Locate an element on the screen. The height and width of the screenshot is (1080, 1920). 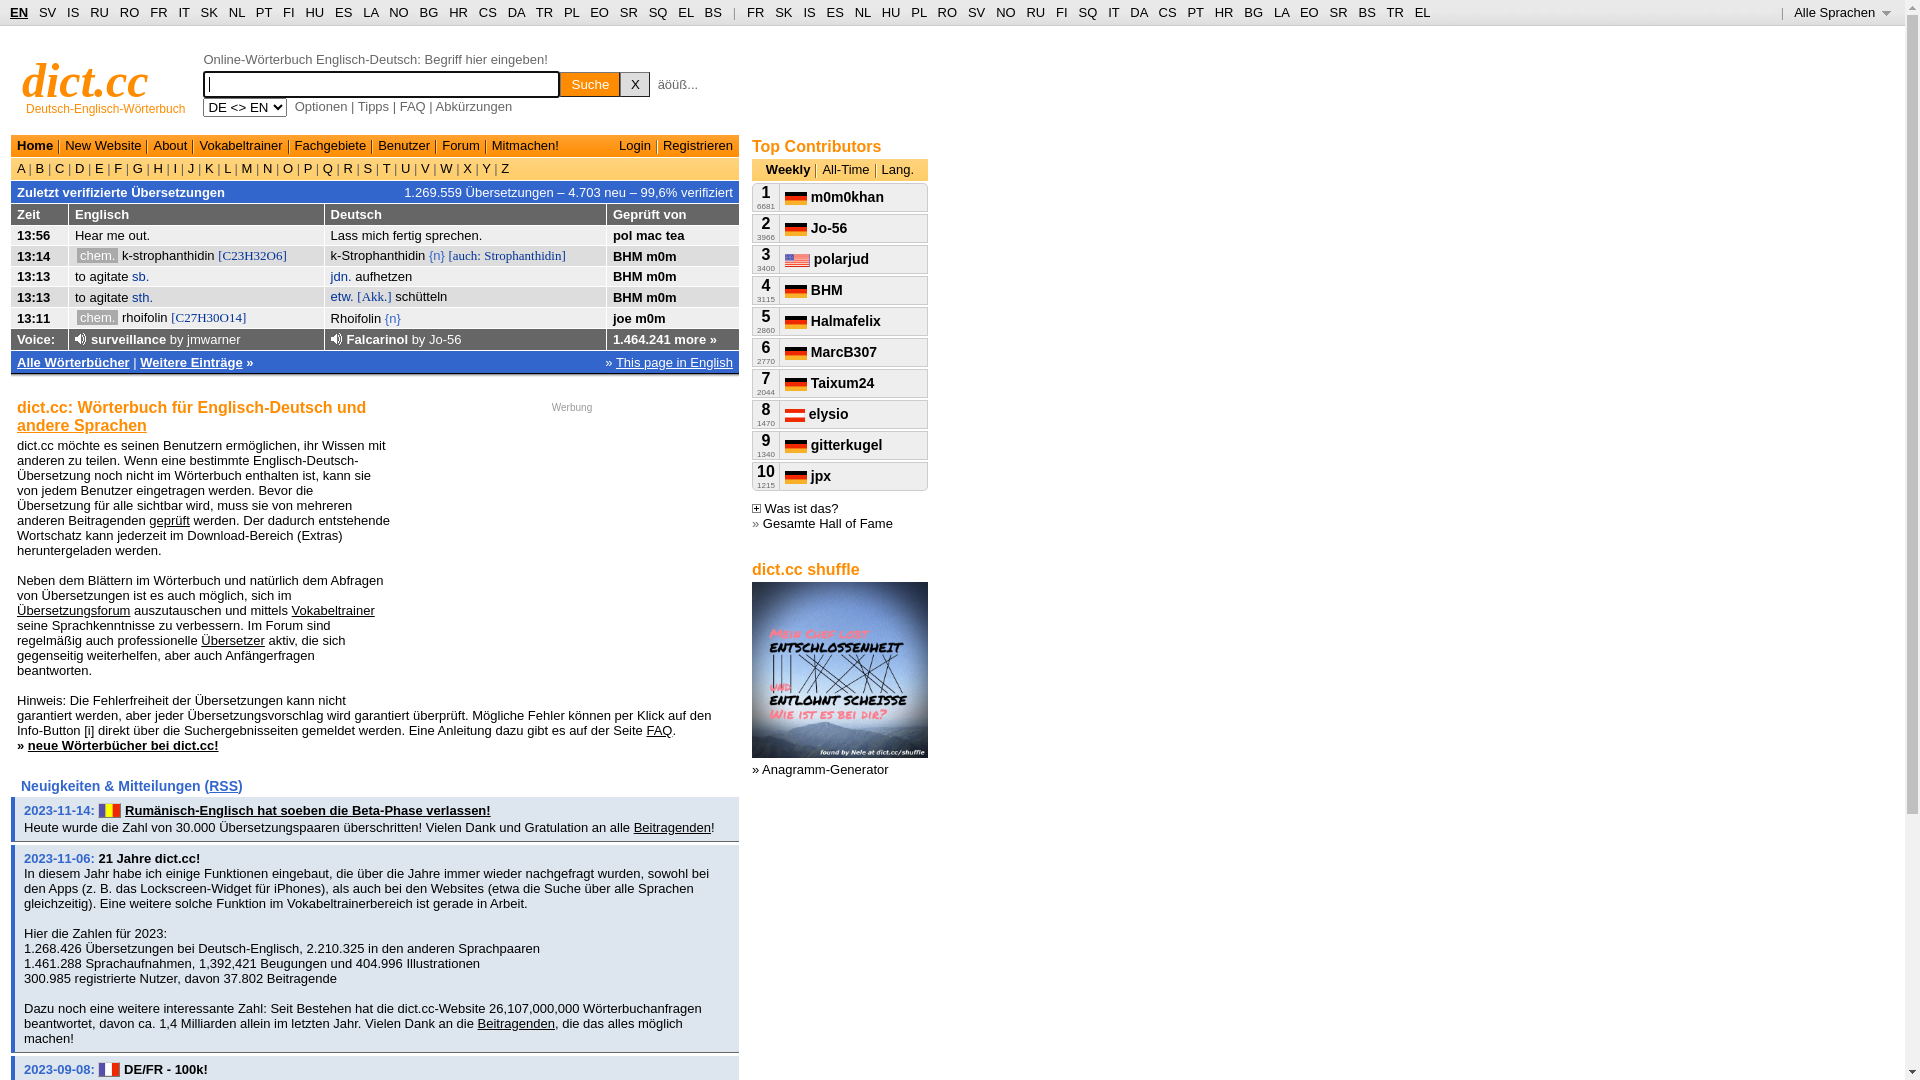
HR is located at coordinates (1224, 12).